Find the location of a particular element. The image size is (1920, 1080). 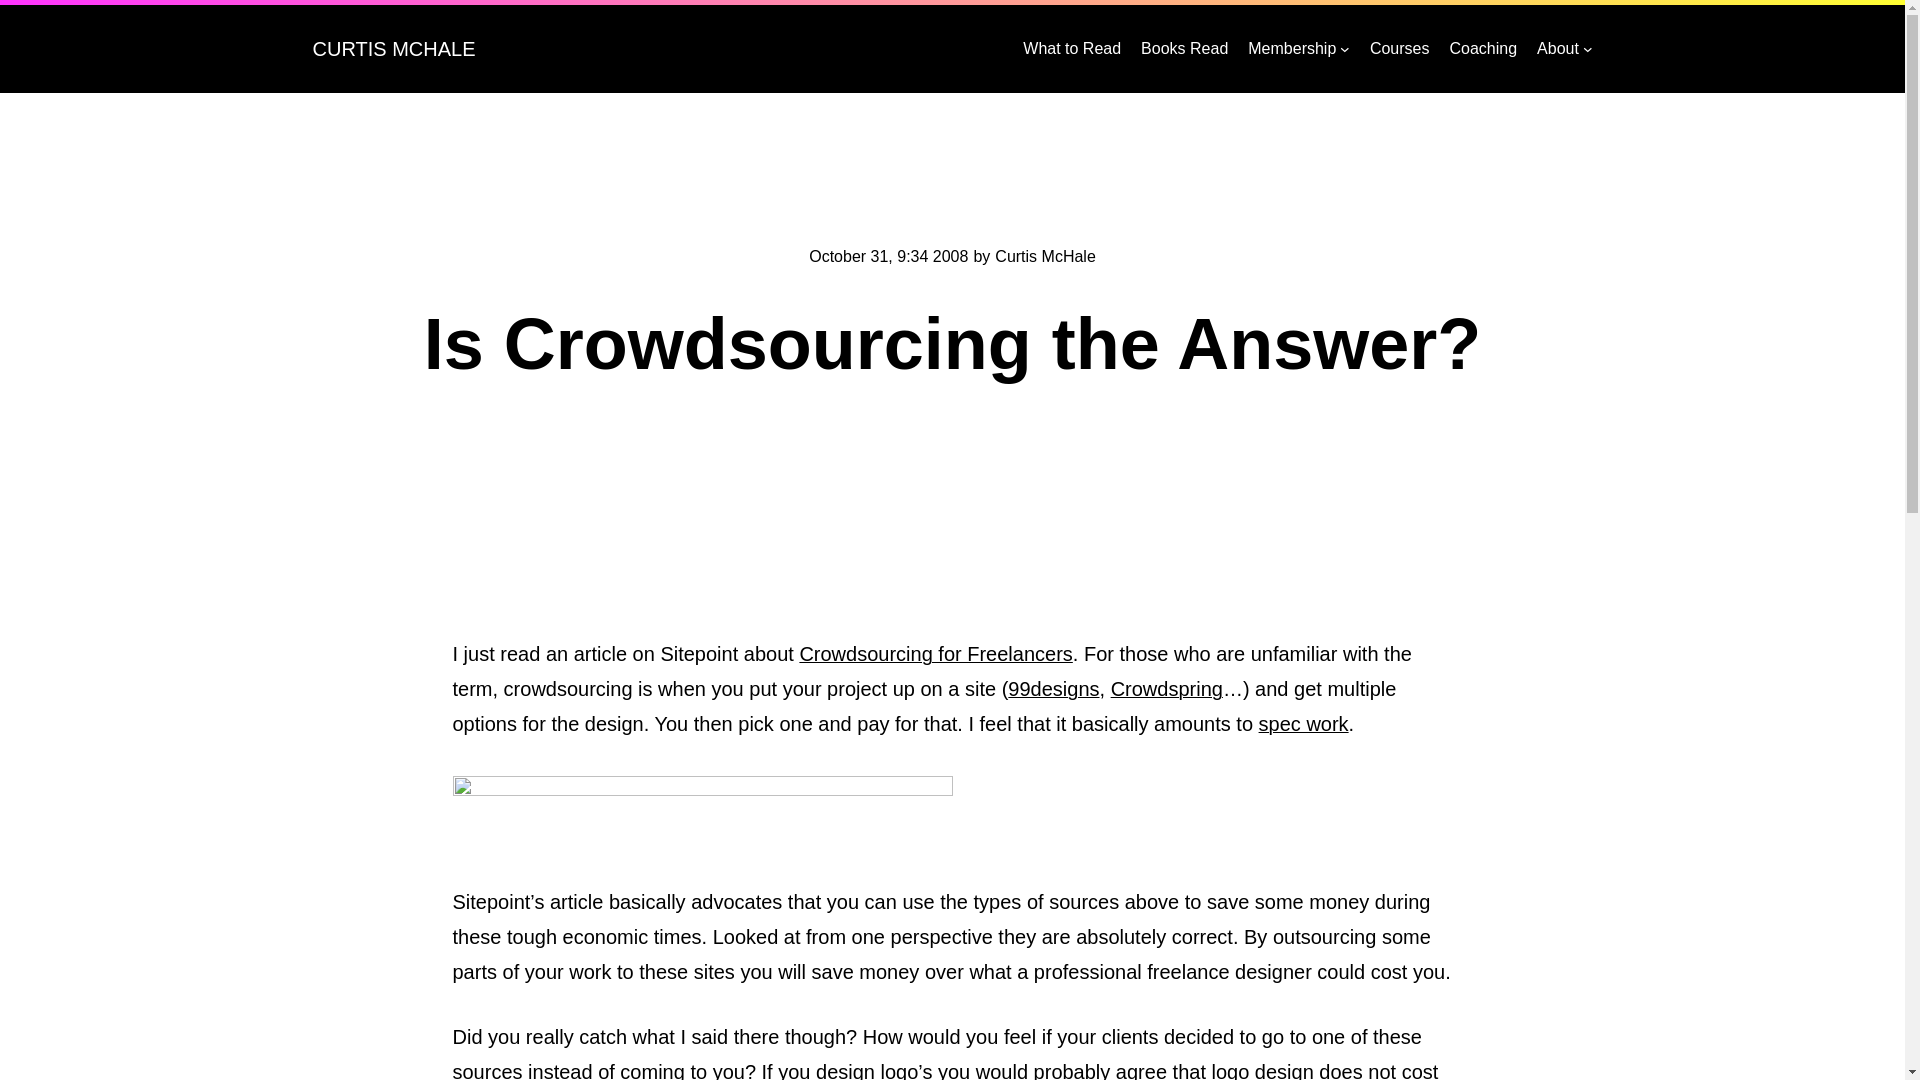

Books Read is located at coordinates (1184, 48).